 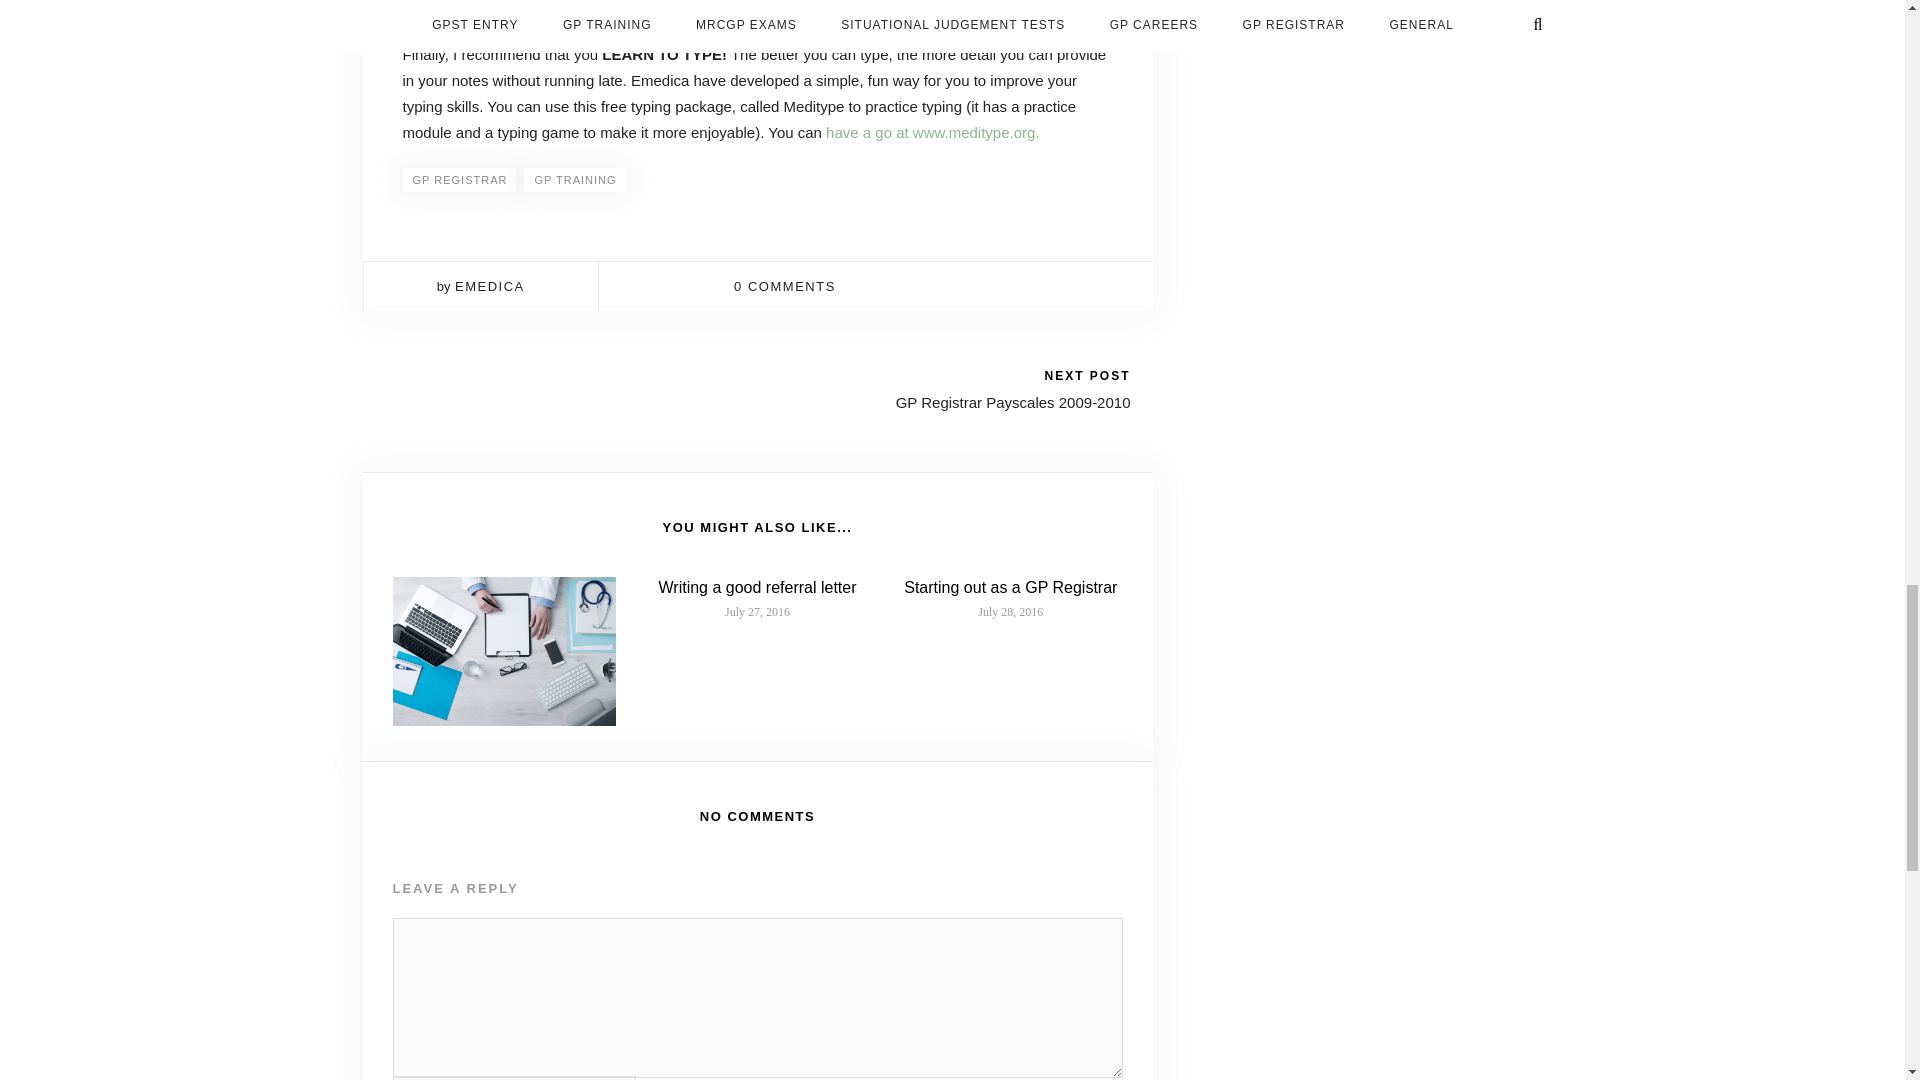 What do you see at coordinates (458, 180) in the screenshot?
I see `GP REGISTRAR` at bounding box center [458, 180].